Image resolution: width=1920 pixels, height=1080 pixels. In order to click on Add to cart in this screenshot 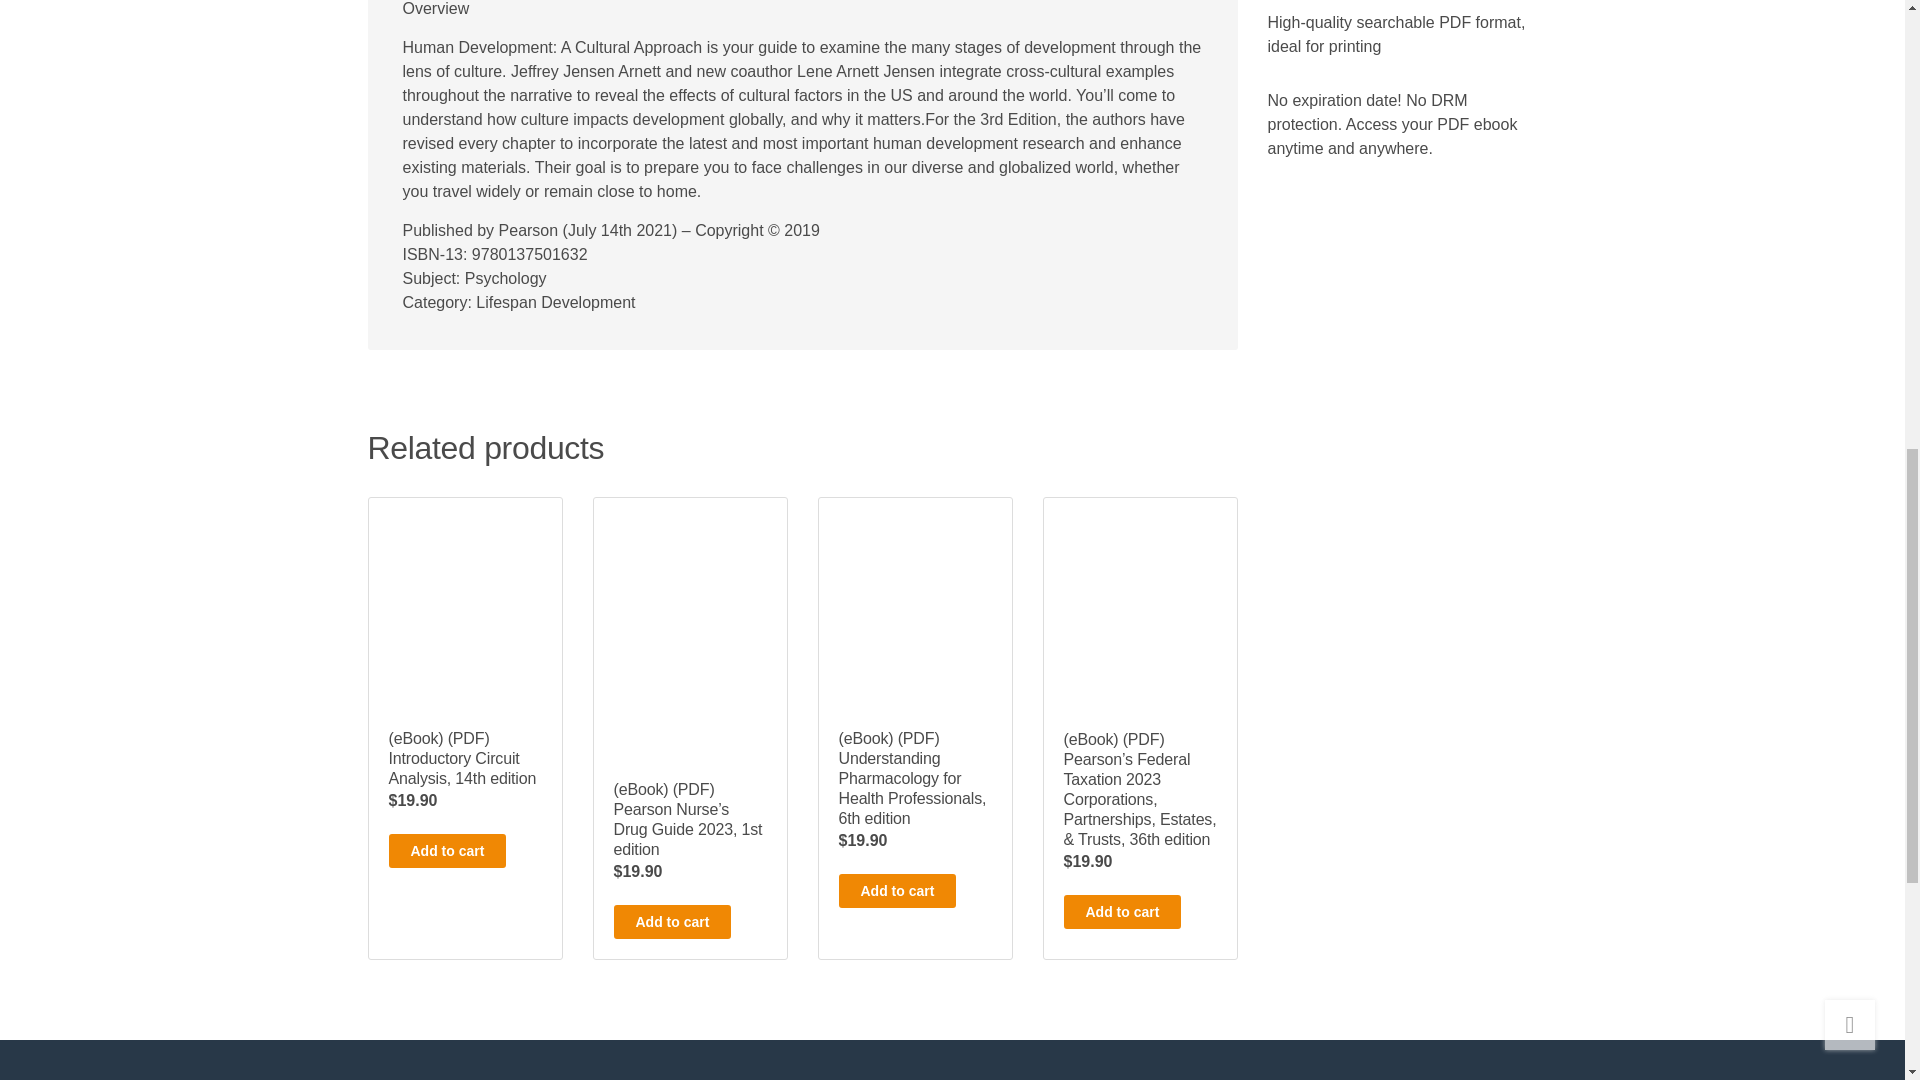, I will do `click(446, 850)`.